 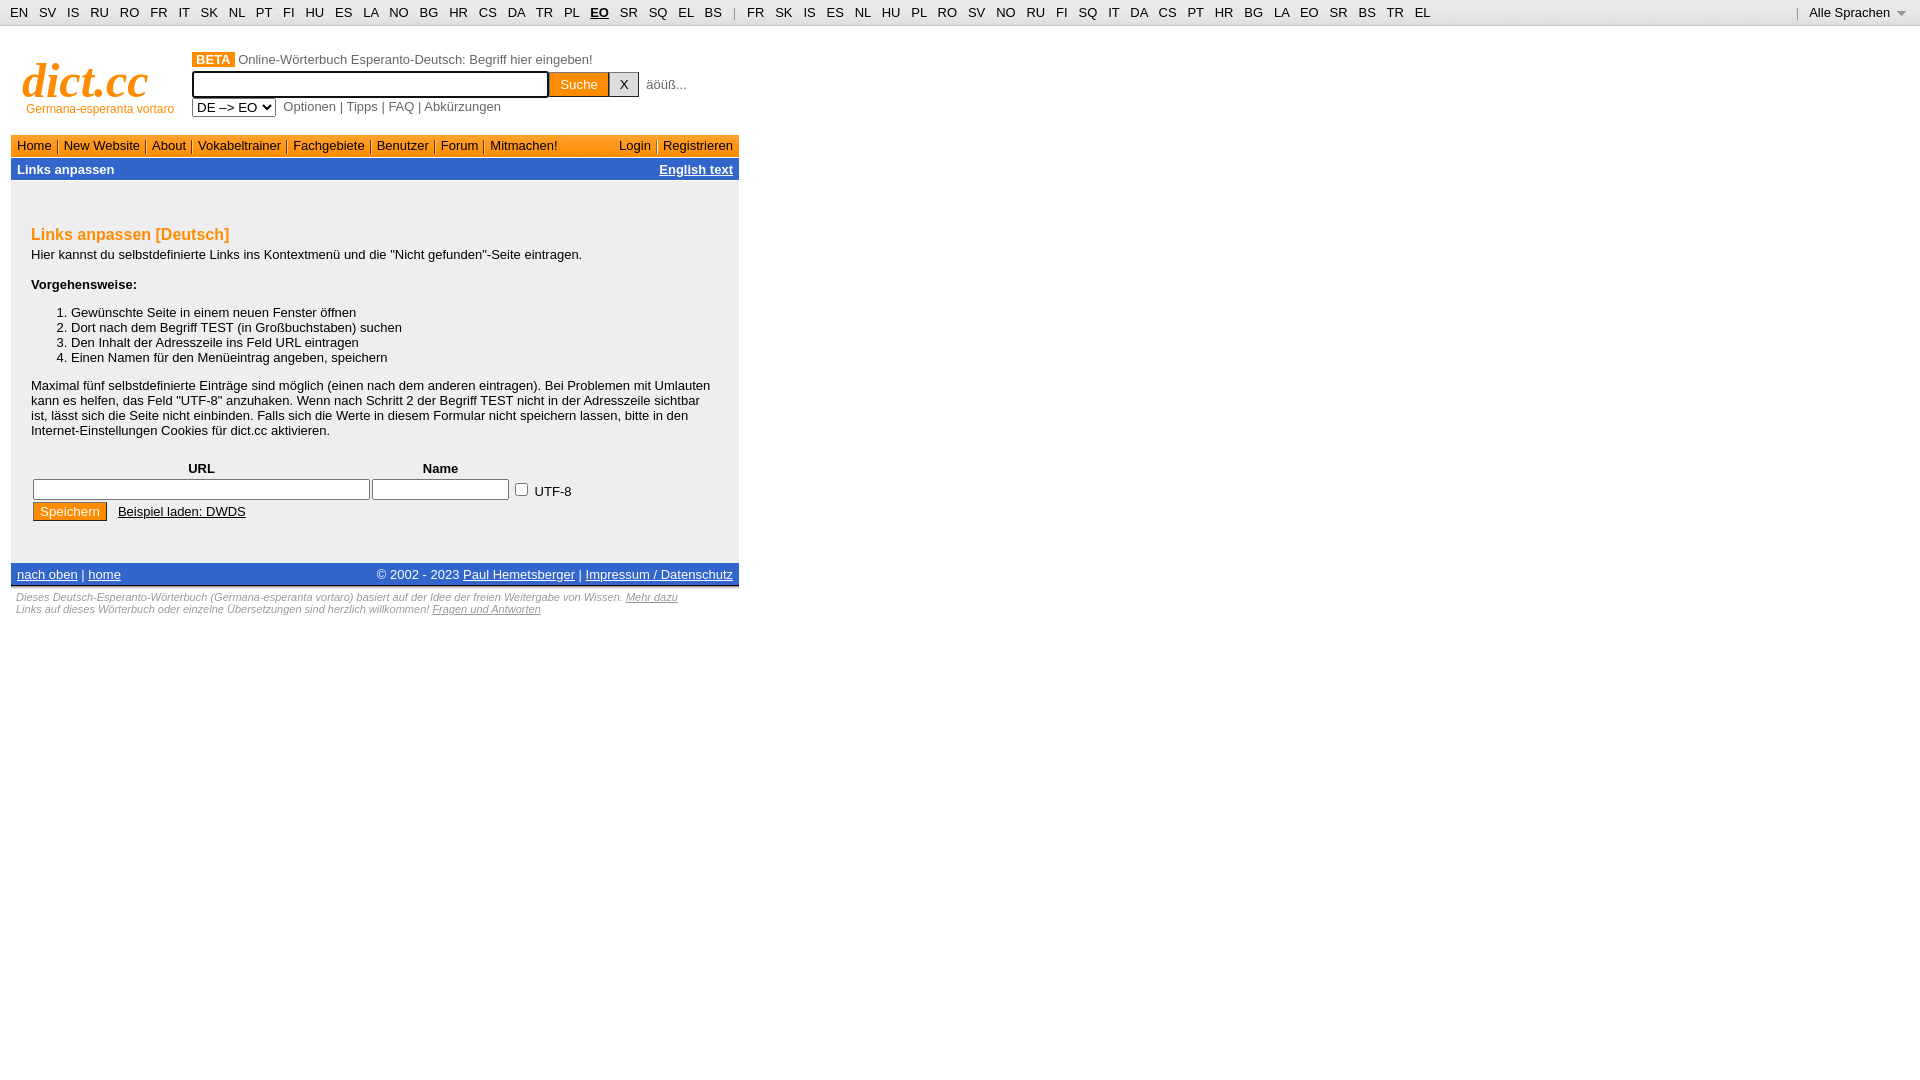 What do you see at coordinates (1394, 12) in the screenshot?
I see `TR` at bounding box center [1394, 12].